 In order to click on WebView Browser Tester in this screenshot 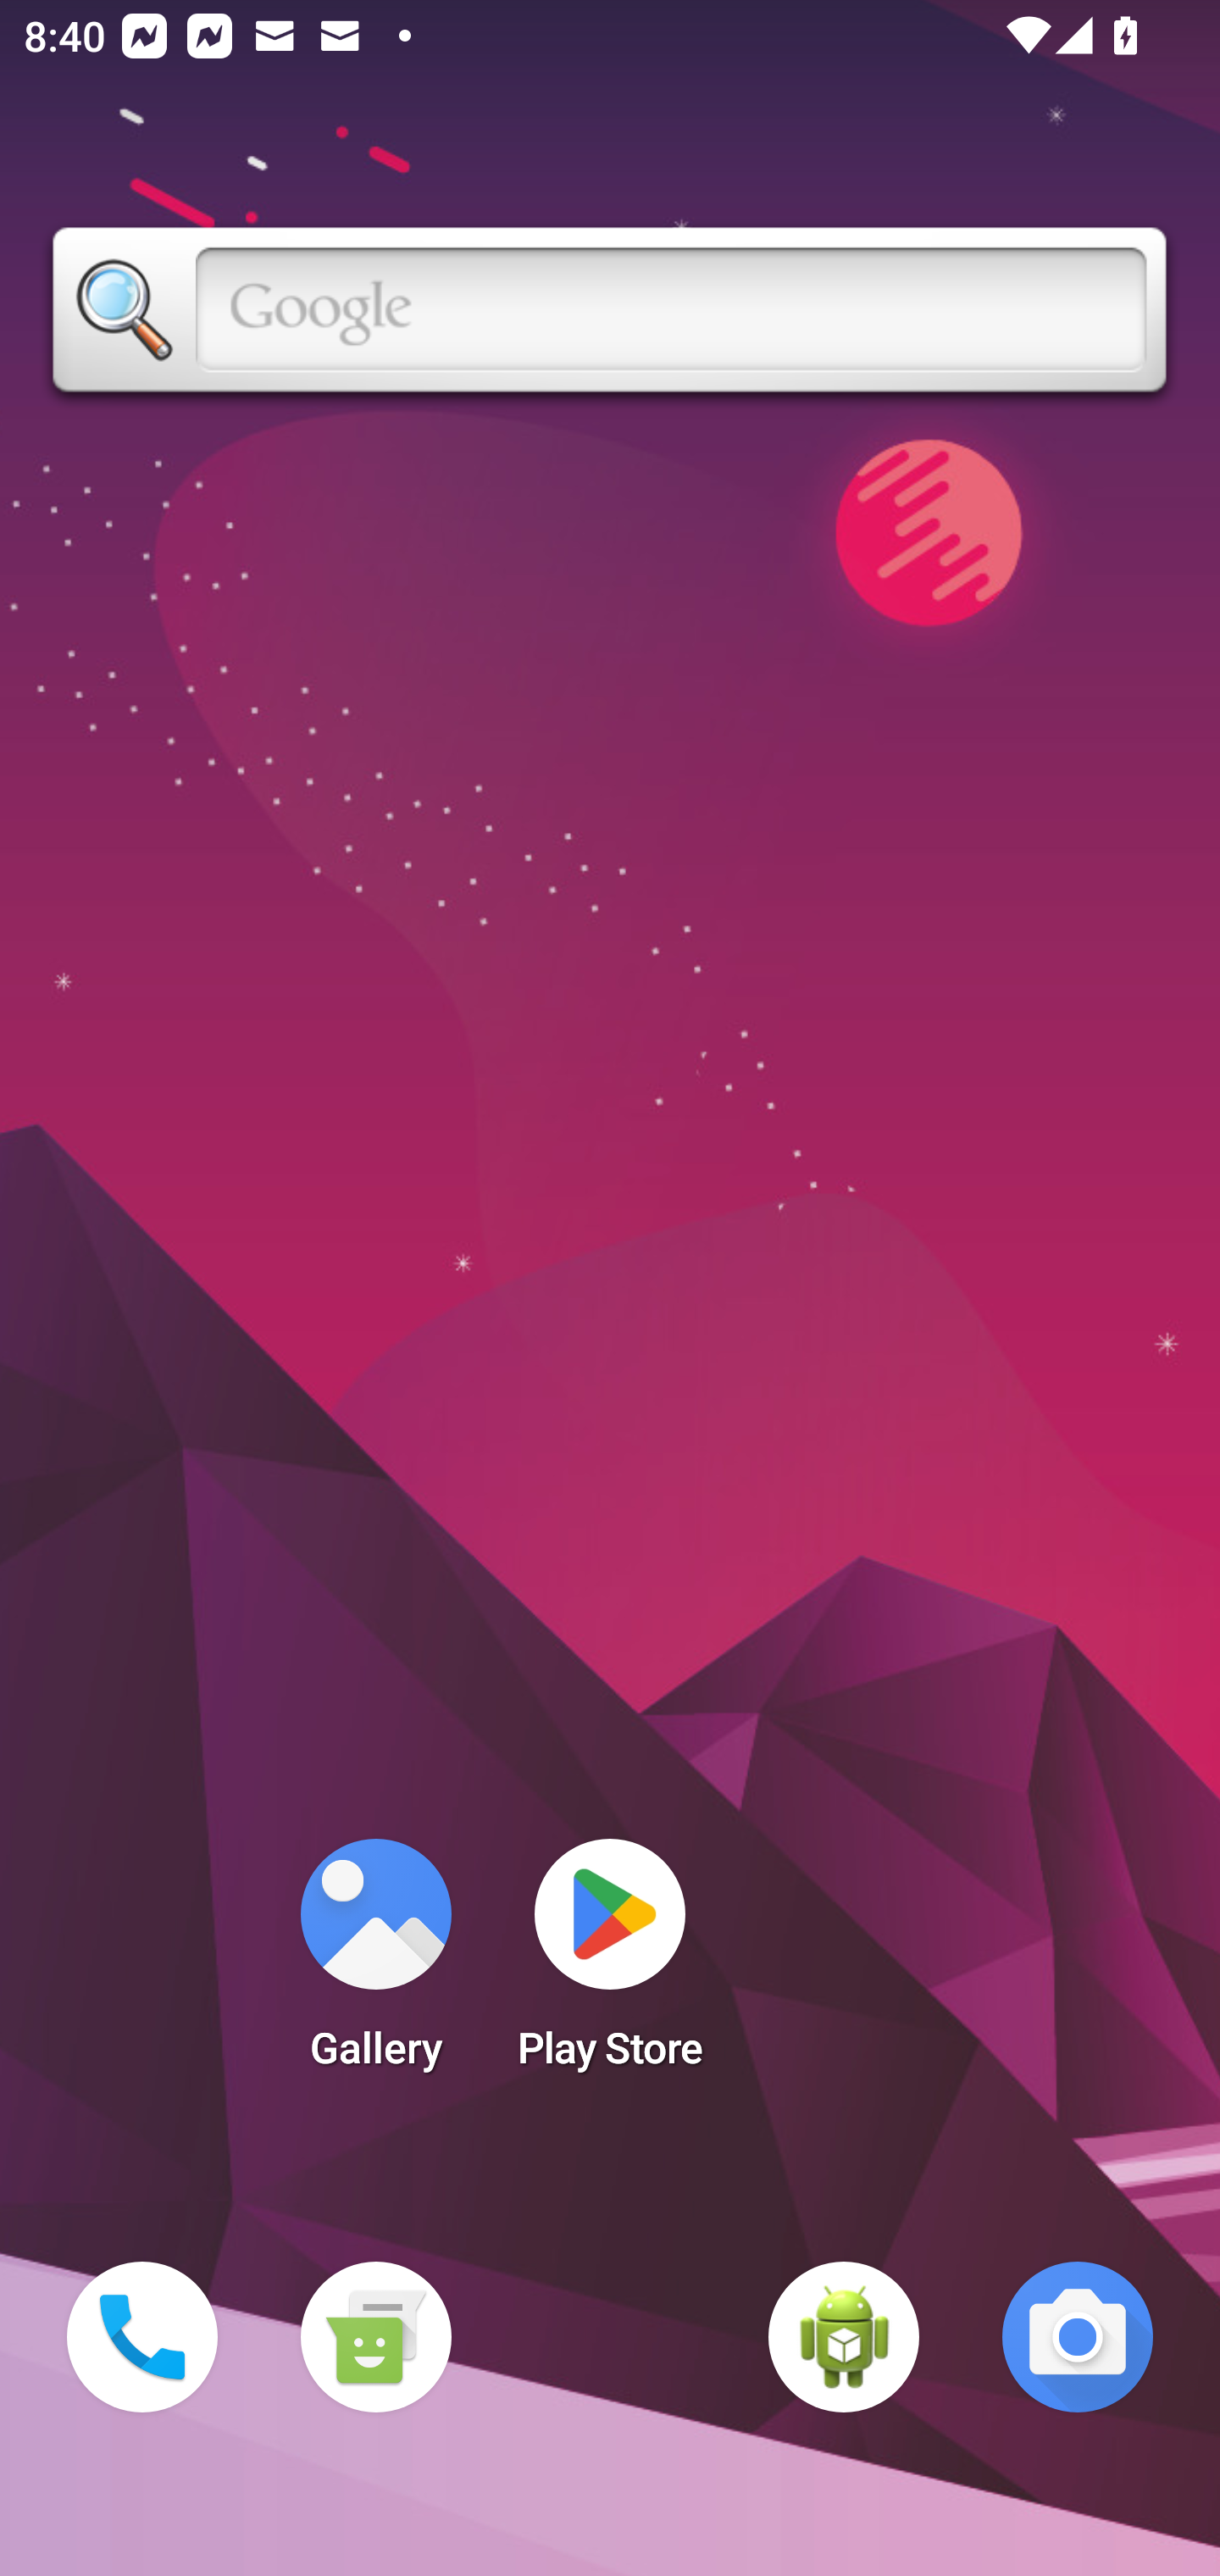, I will do `click(844, 2337)`.